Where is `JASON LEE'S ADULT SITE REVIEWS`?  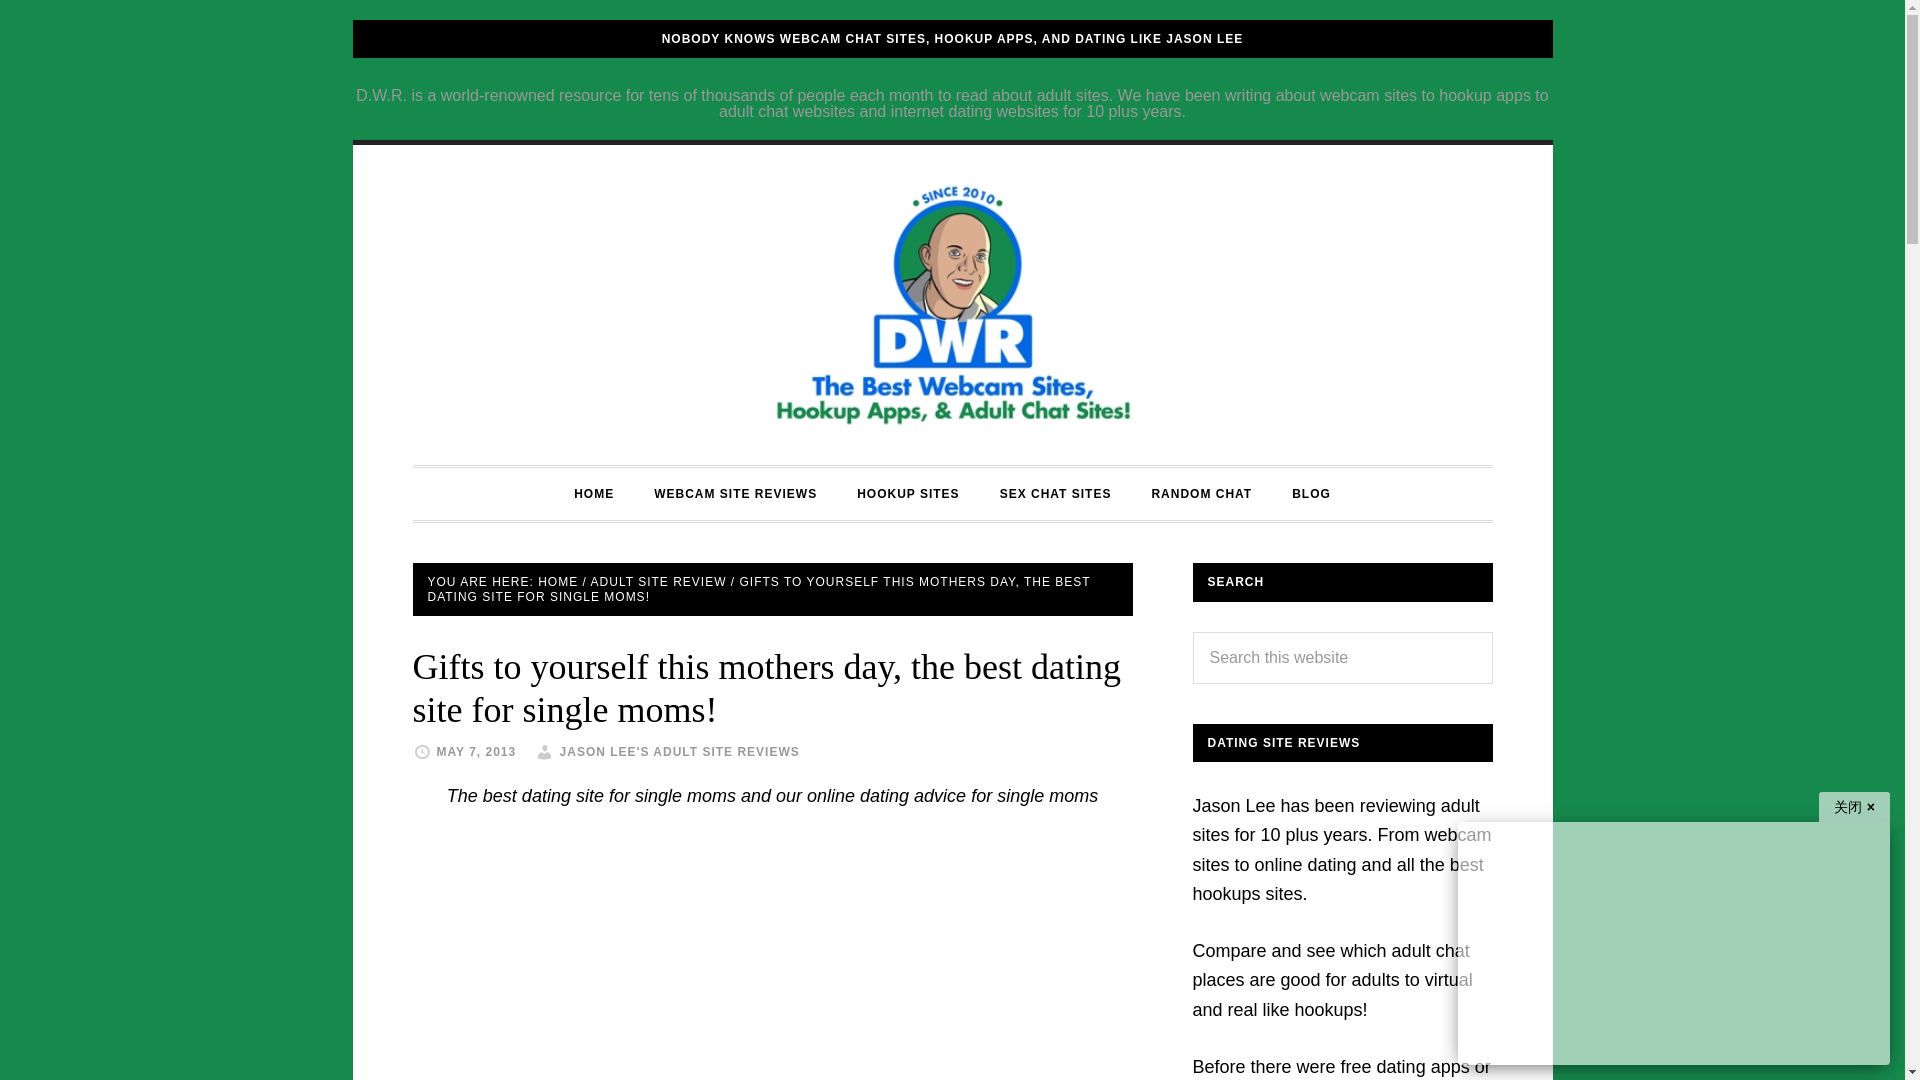 JASON LEE'S ADULT SITE REVIEWS is located at coordinates (680, 752).